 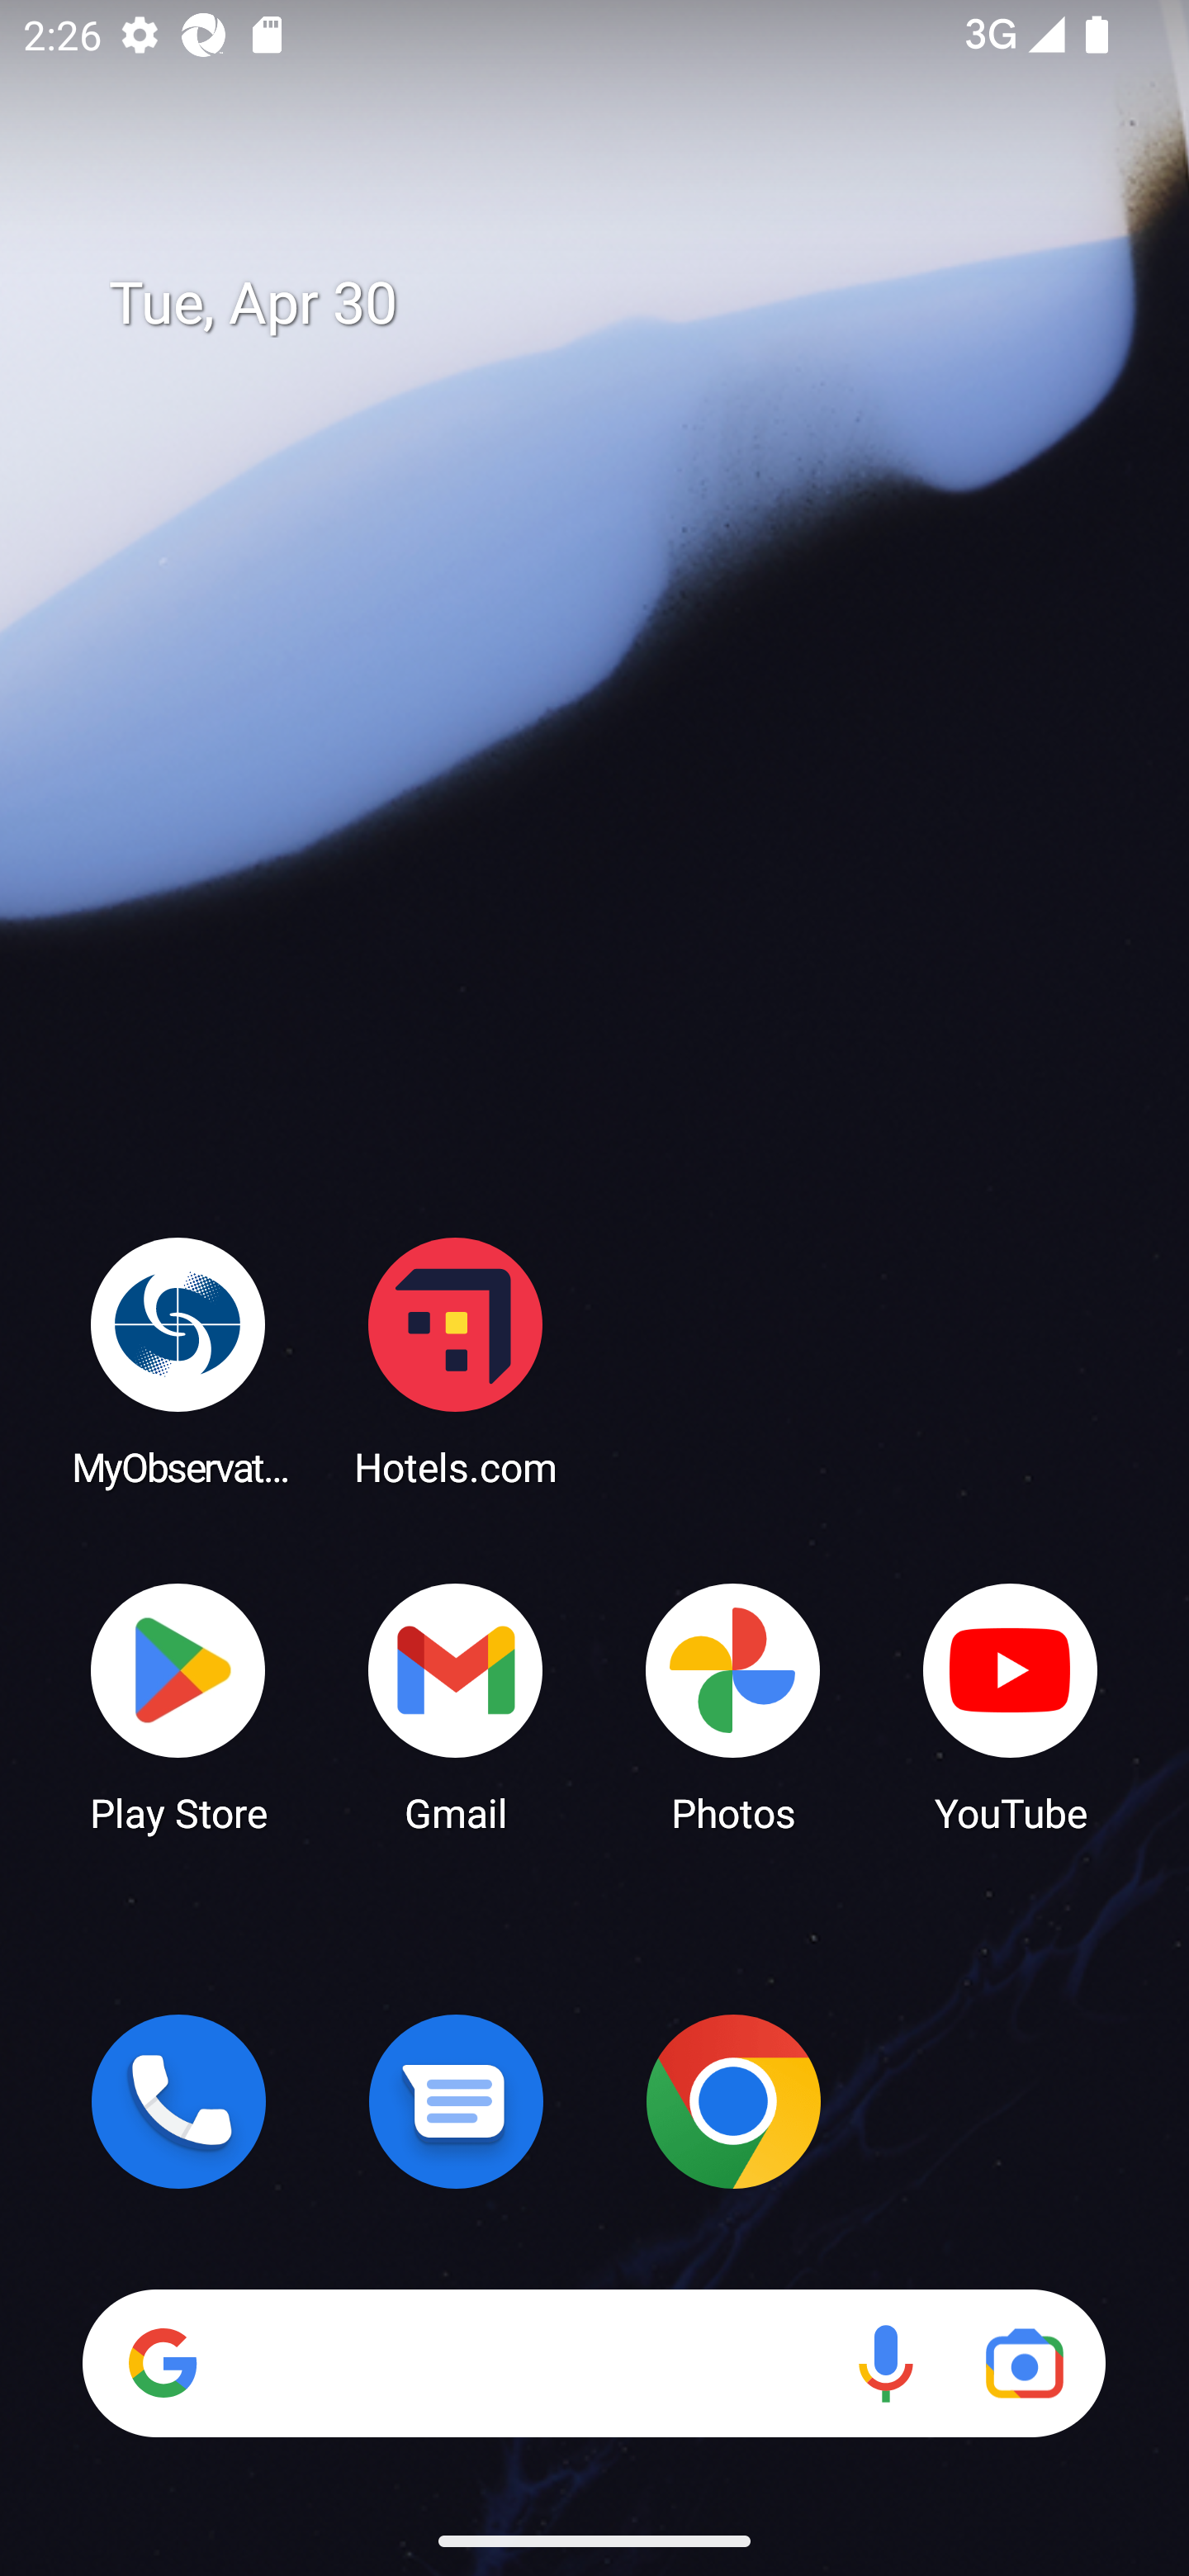 I want to click on Photos, so click(x=733, y=1706).